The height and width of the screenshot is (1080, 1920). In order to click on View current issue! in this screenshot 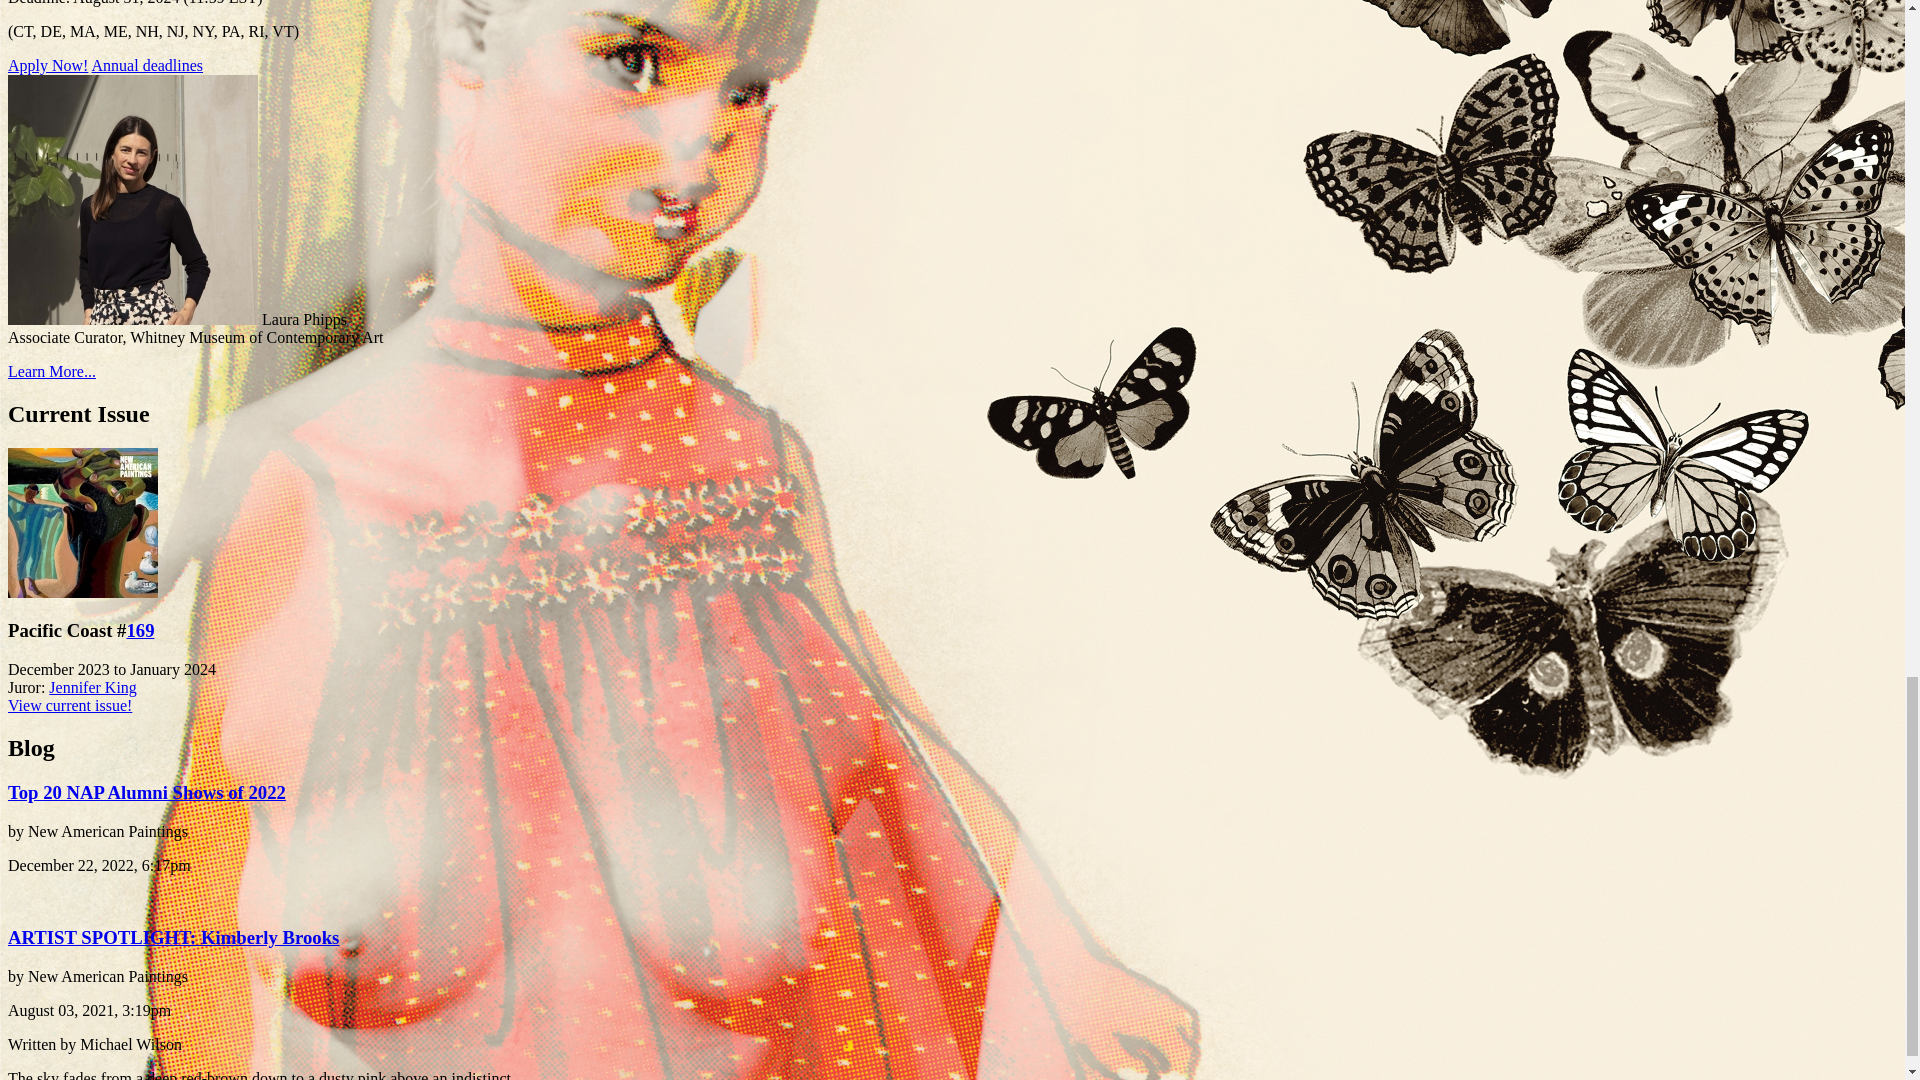, I will do `click(70, 704)`.